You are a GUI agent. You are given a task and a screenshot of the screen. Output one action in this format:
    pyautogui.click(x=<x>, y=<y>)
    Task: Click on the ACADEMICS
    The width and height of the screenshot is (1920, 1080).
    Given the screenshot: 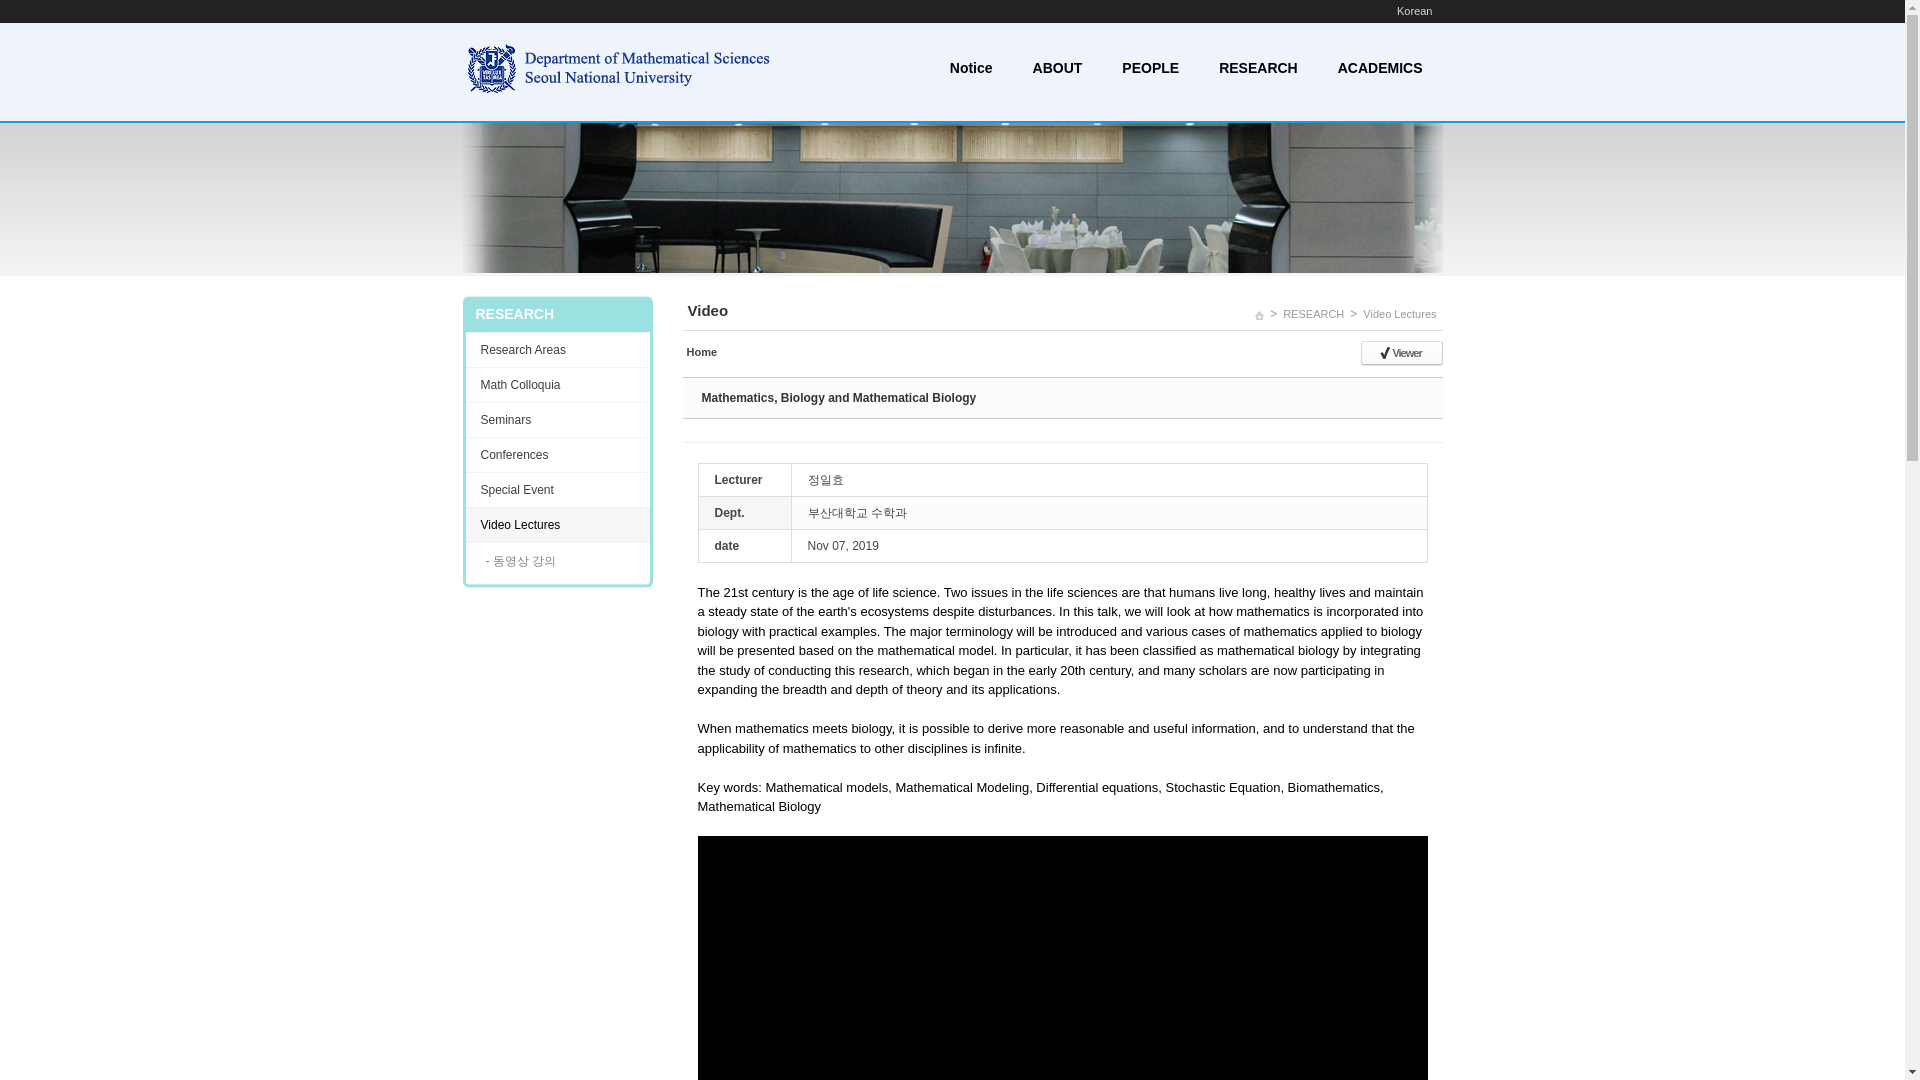 What is the action you would take?
    pyautogui.click(x=1380, y=70)
    